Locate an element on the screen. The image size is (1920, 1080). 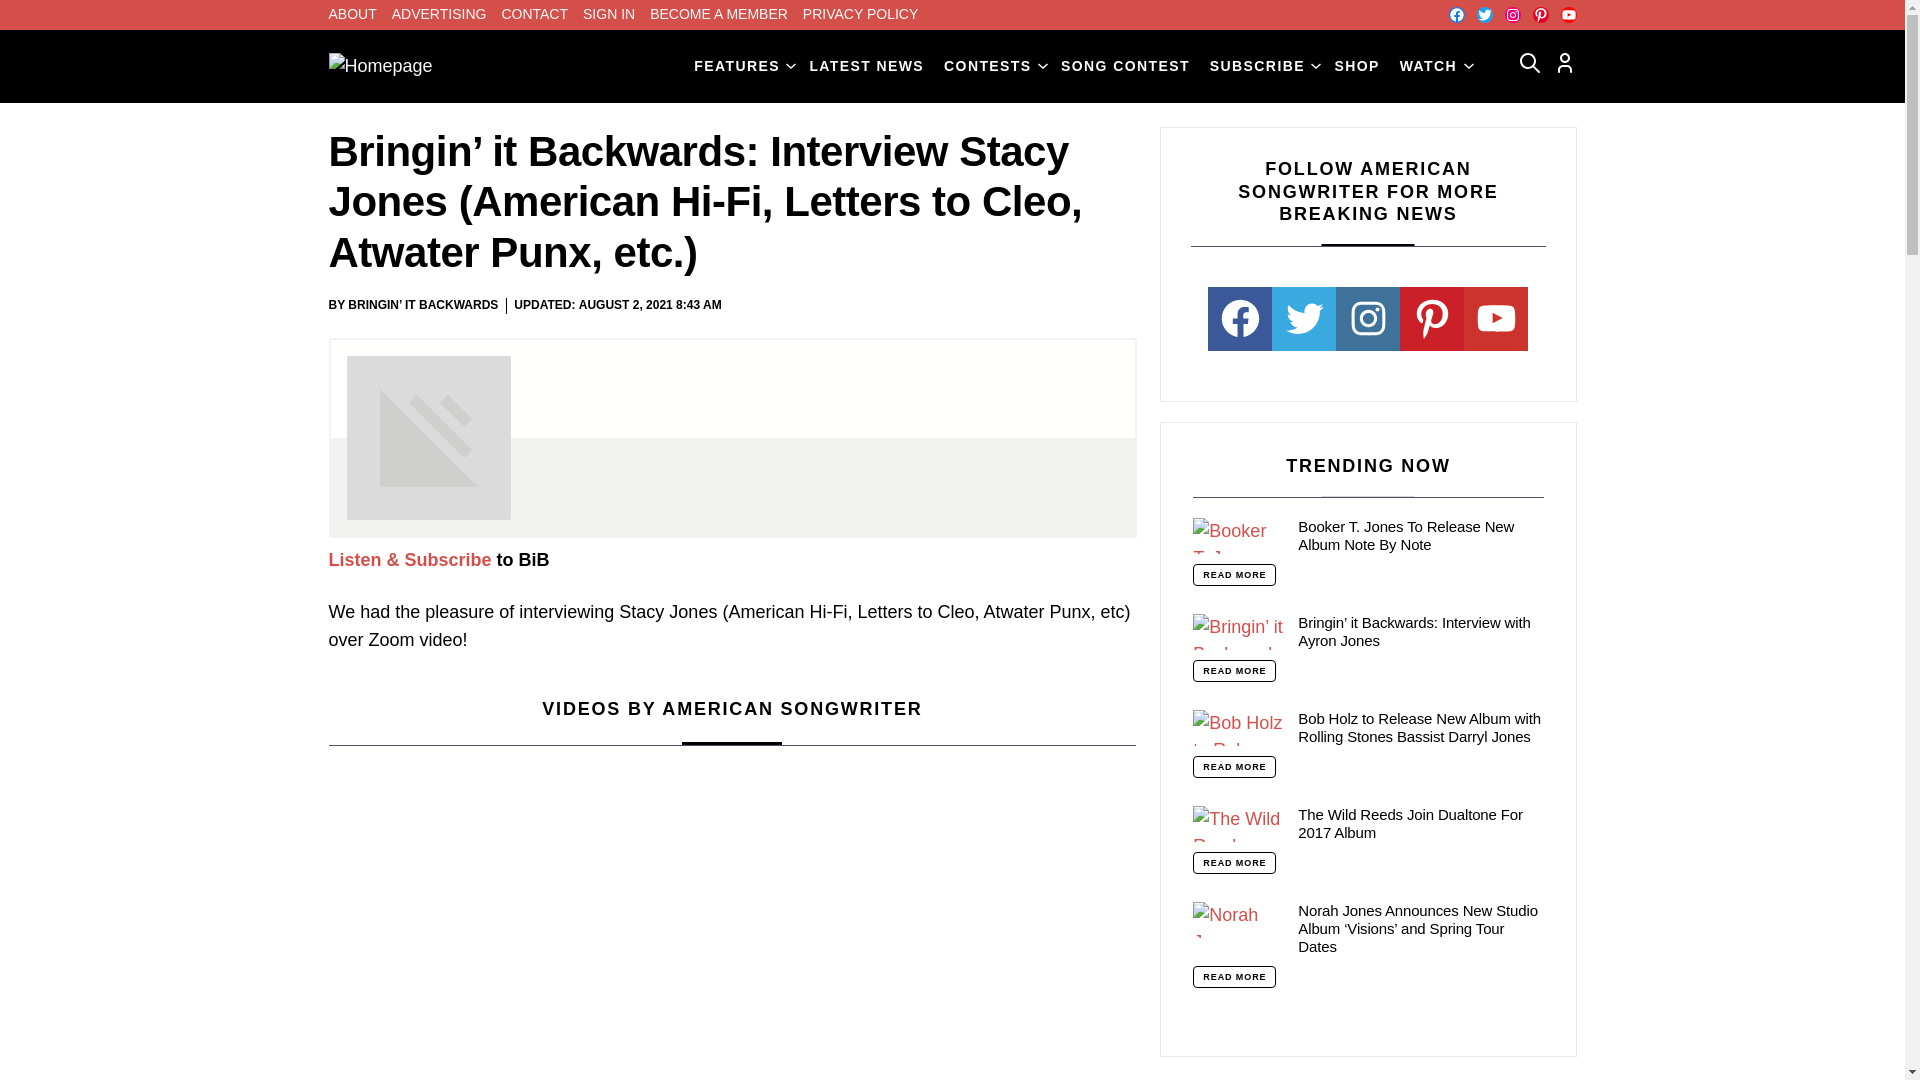
August 2, 2021 8:43 am is located at coordinates (650, 306).